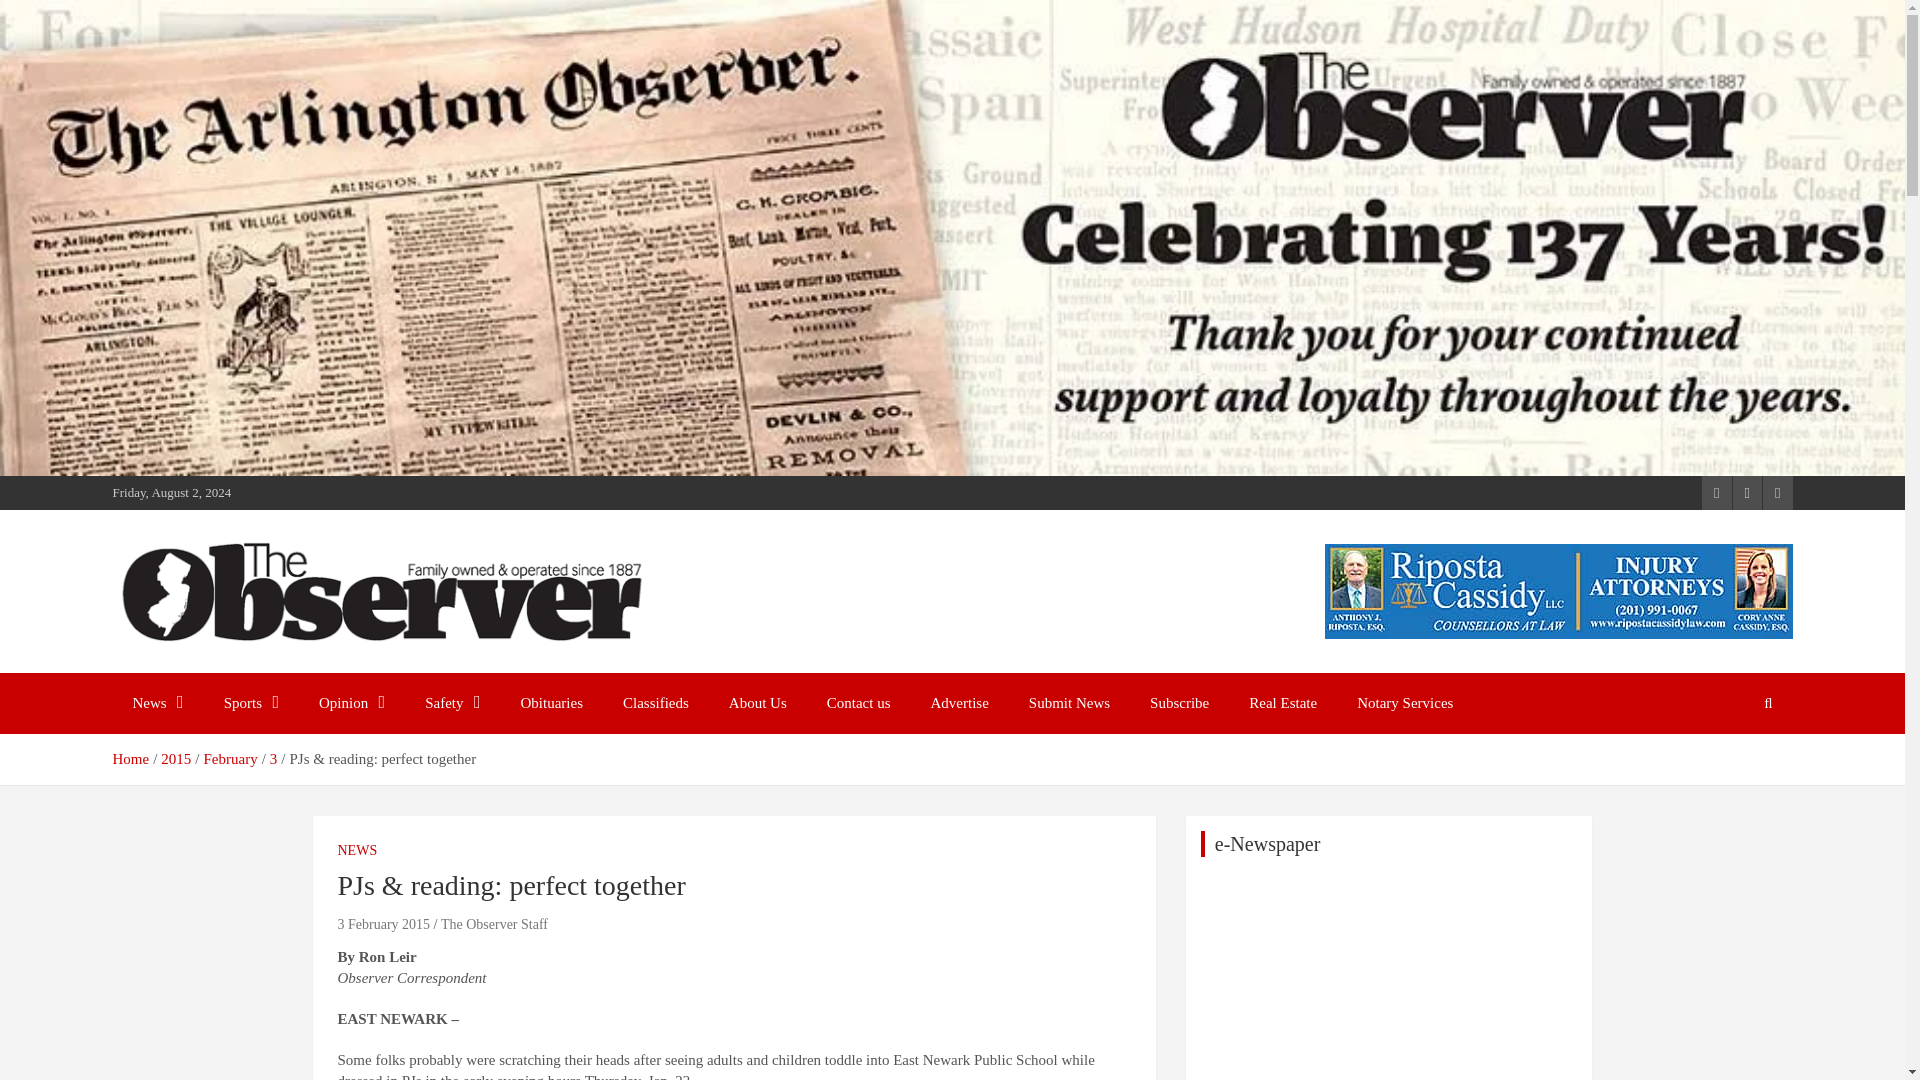  I want to click on Opinion, so click(352, 703).